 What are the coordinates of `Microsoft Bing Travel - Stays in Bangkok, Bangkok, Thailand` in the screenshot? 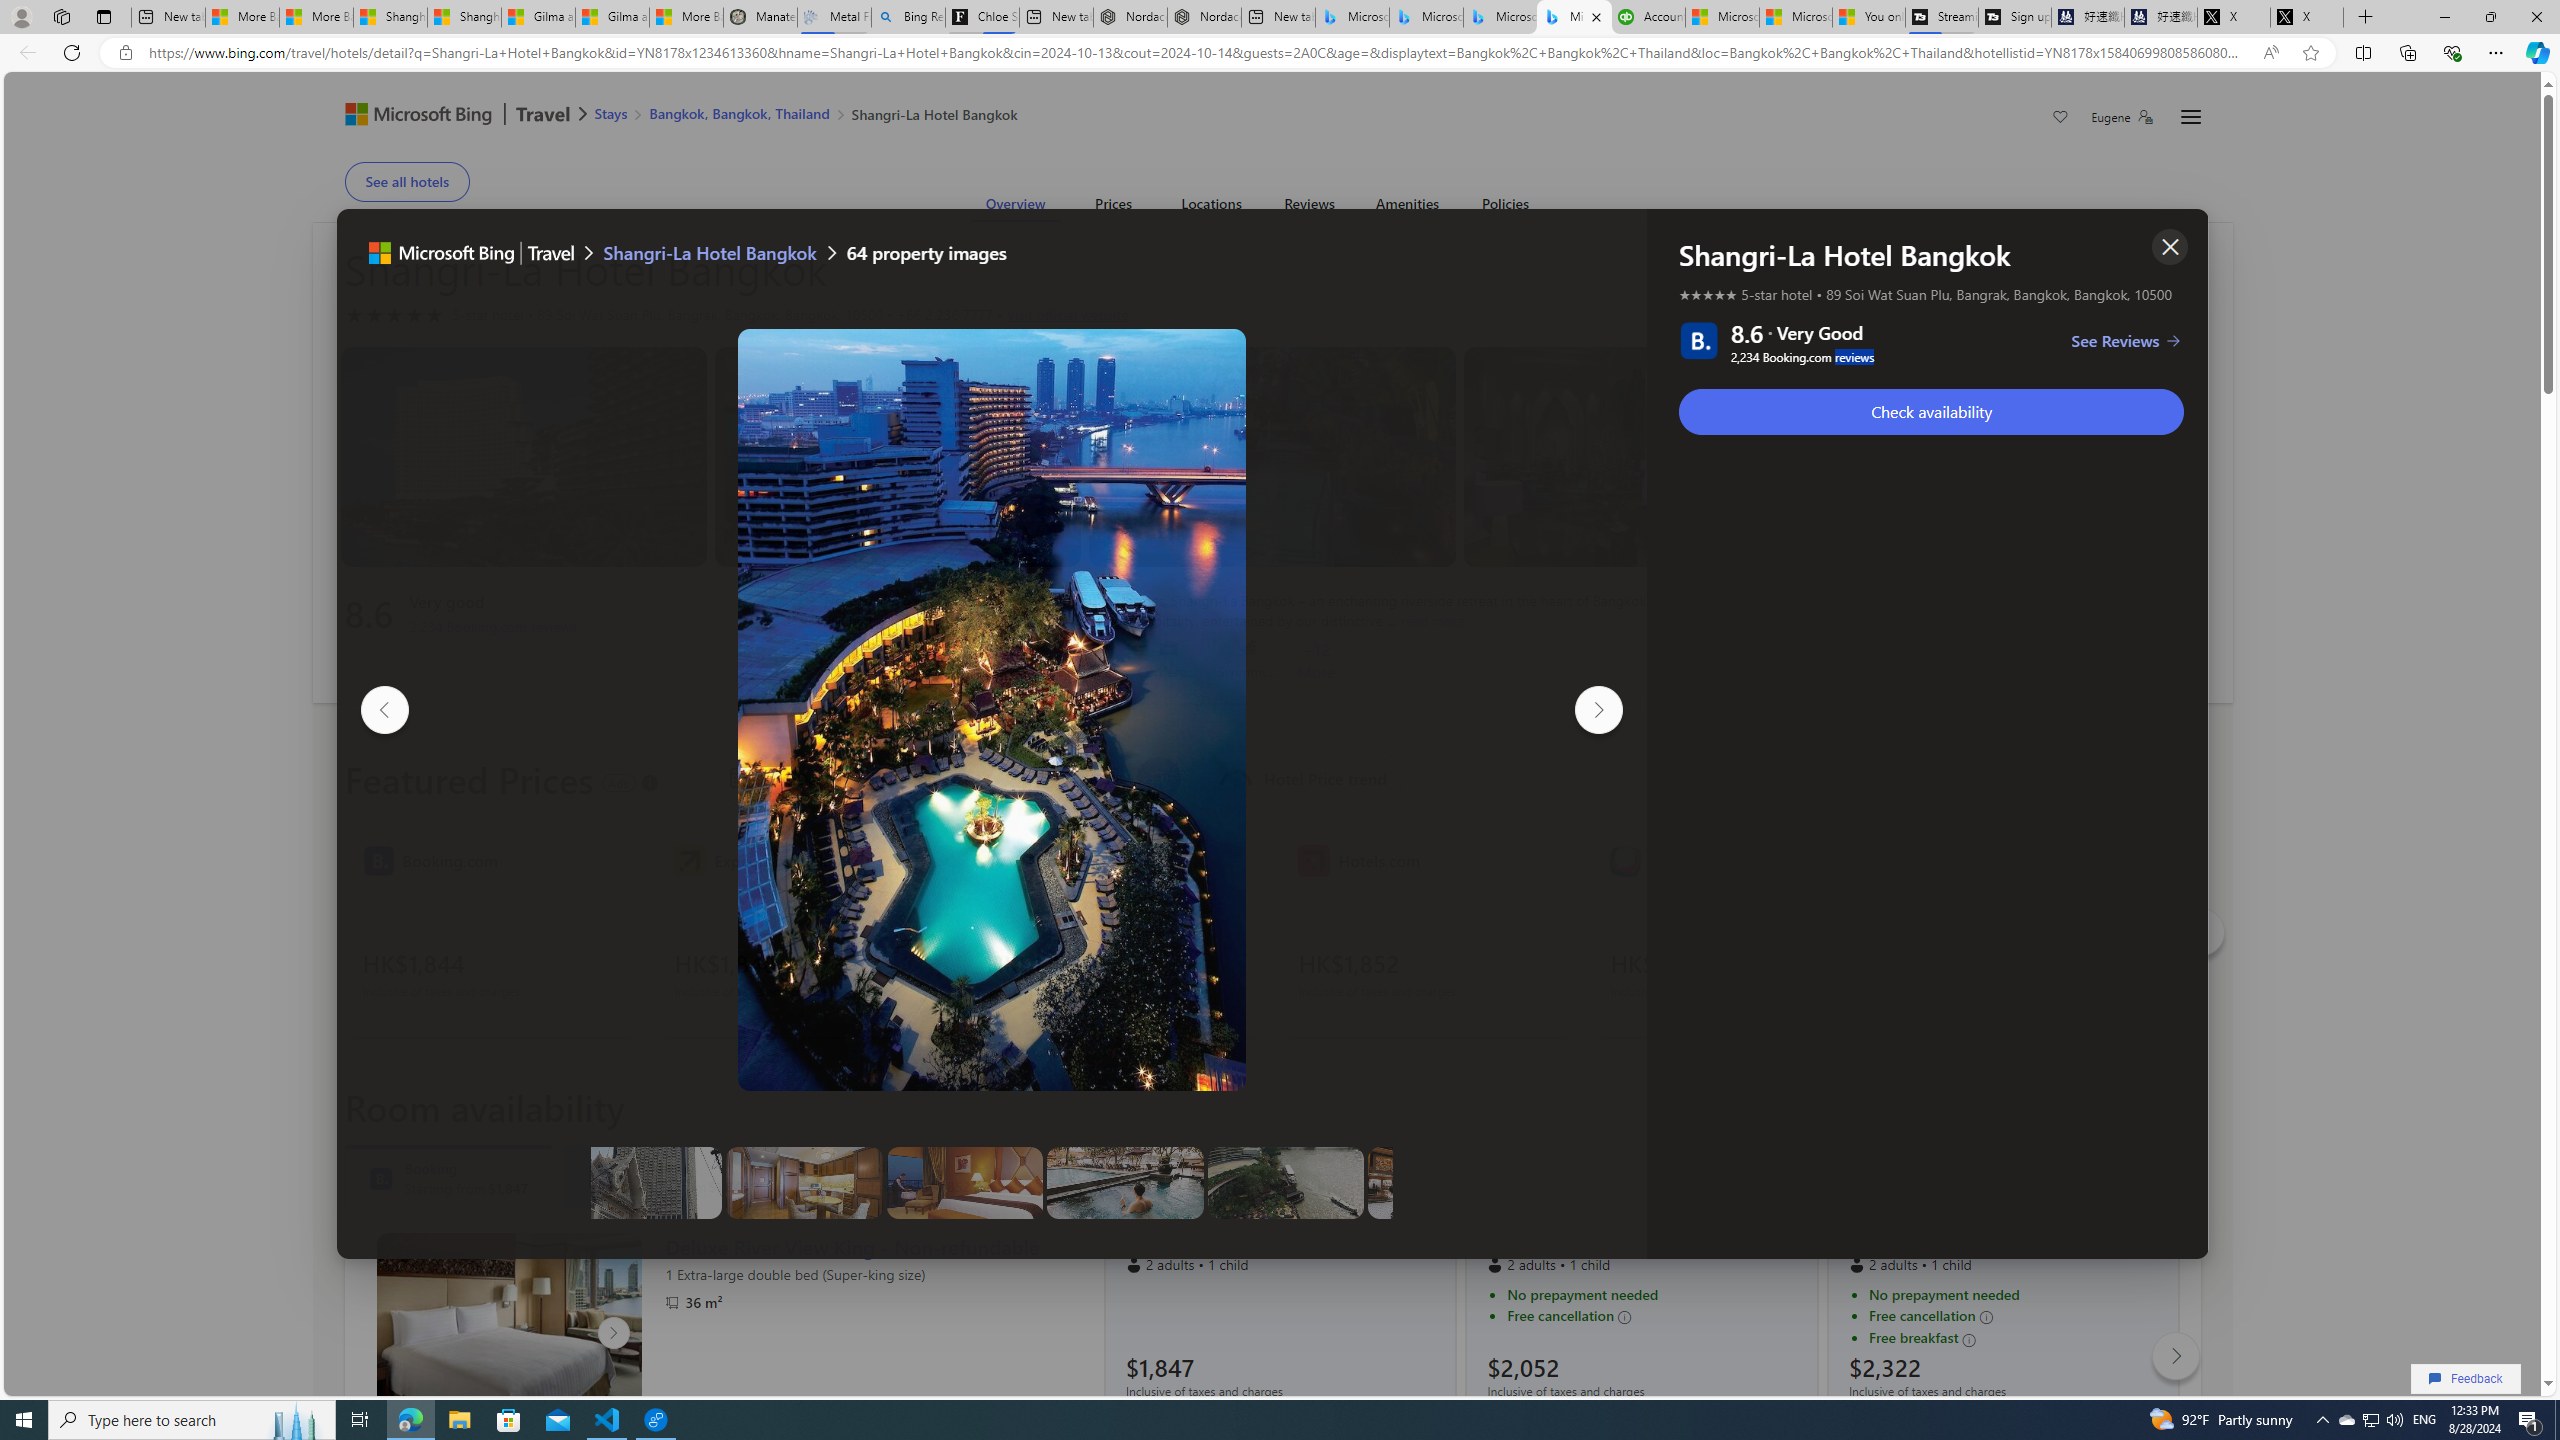 It's located at (1426, 17).